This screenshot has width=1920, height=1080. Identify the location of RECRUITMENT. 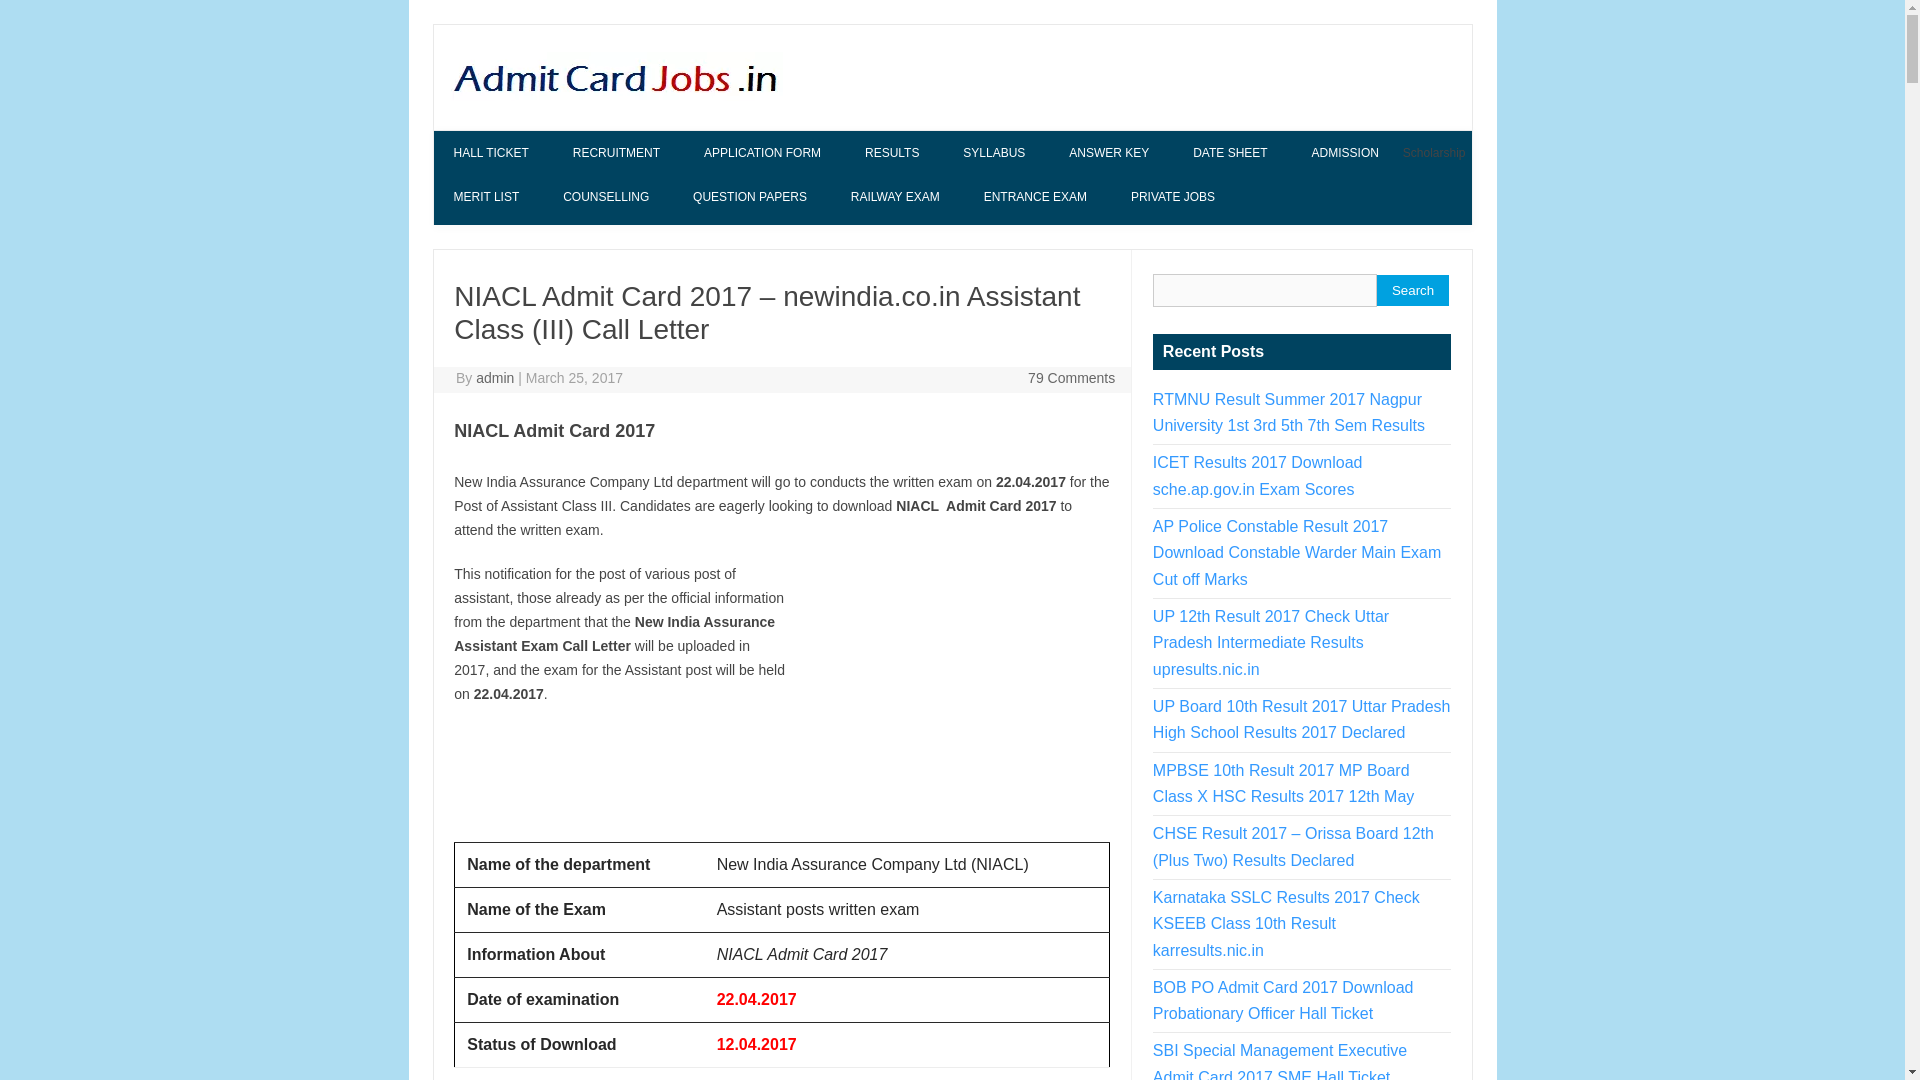
(616, 152).